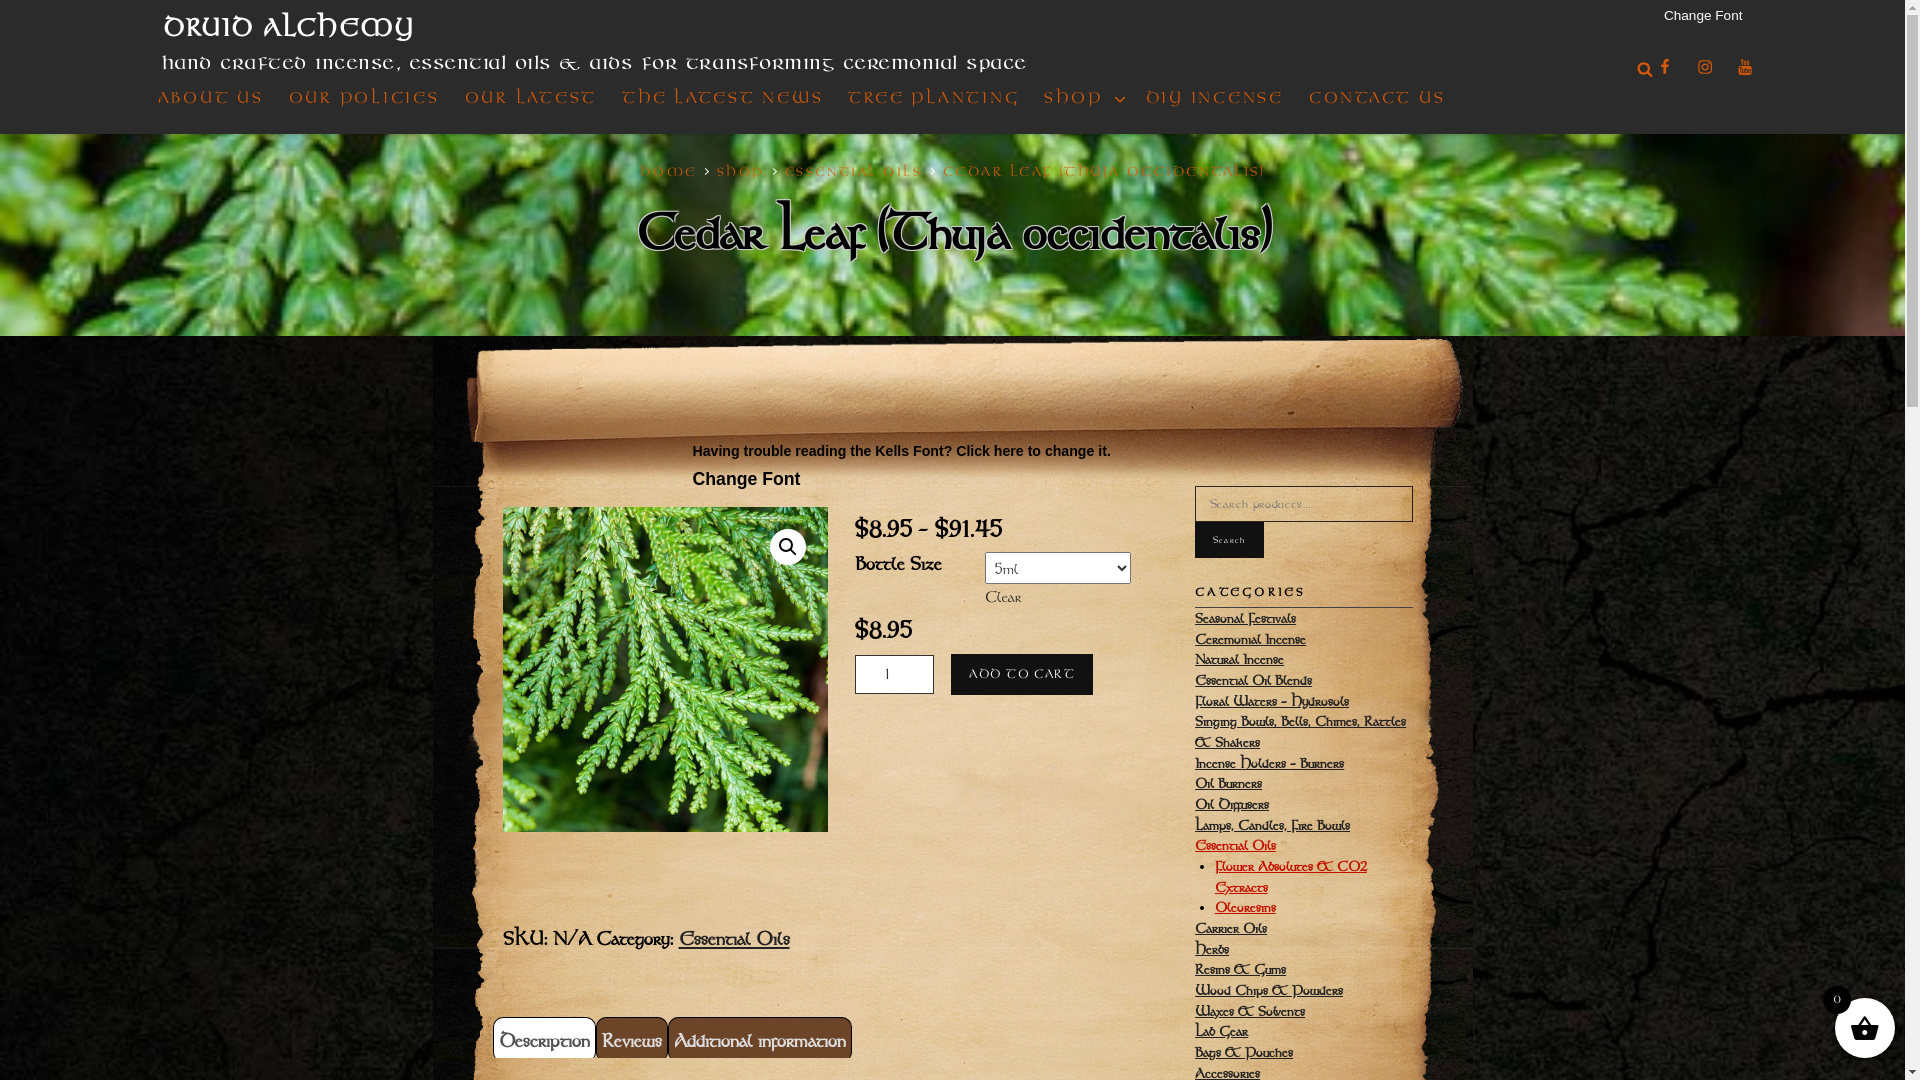 The height and width of the screenshot is (1080, 1920). Describe the element at coordinates (1644, 68) in the screenshot. I see `Search` at that location.